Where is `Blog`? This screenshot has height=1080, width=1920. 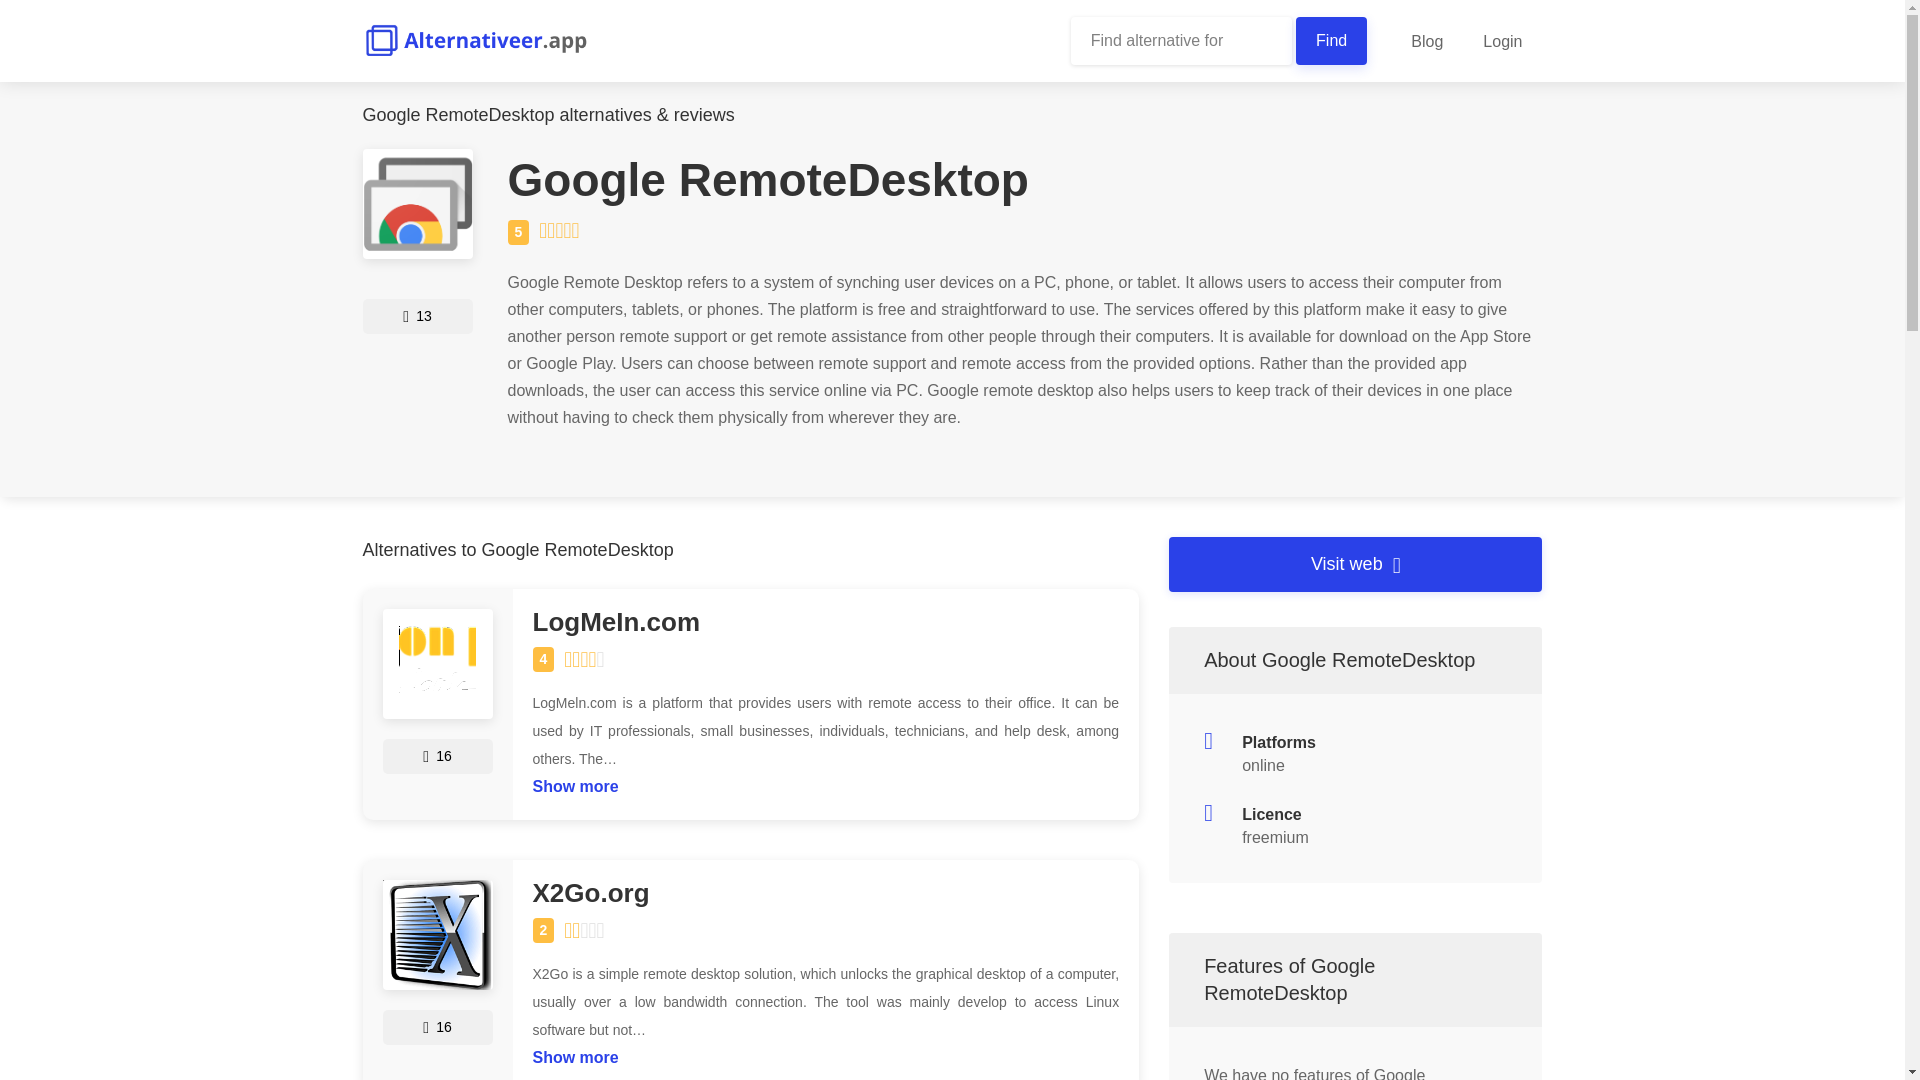
Blog is located at coordinates (1426, 41).